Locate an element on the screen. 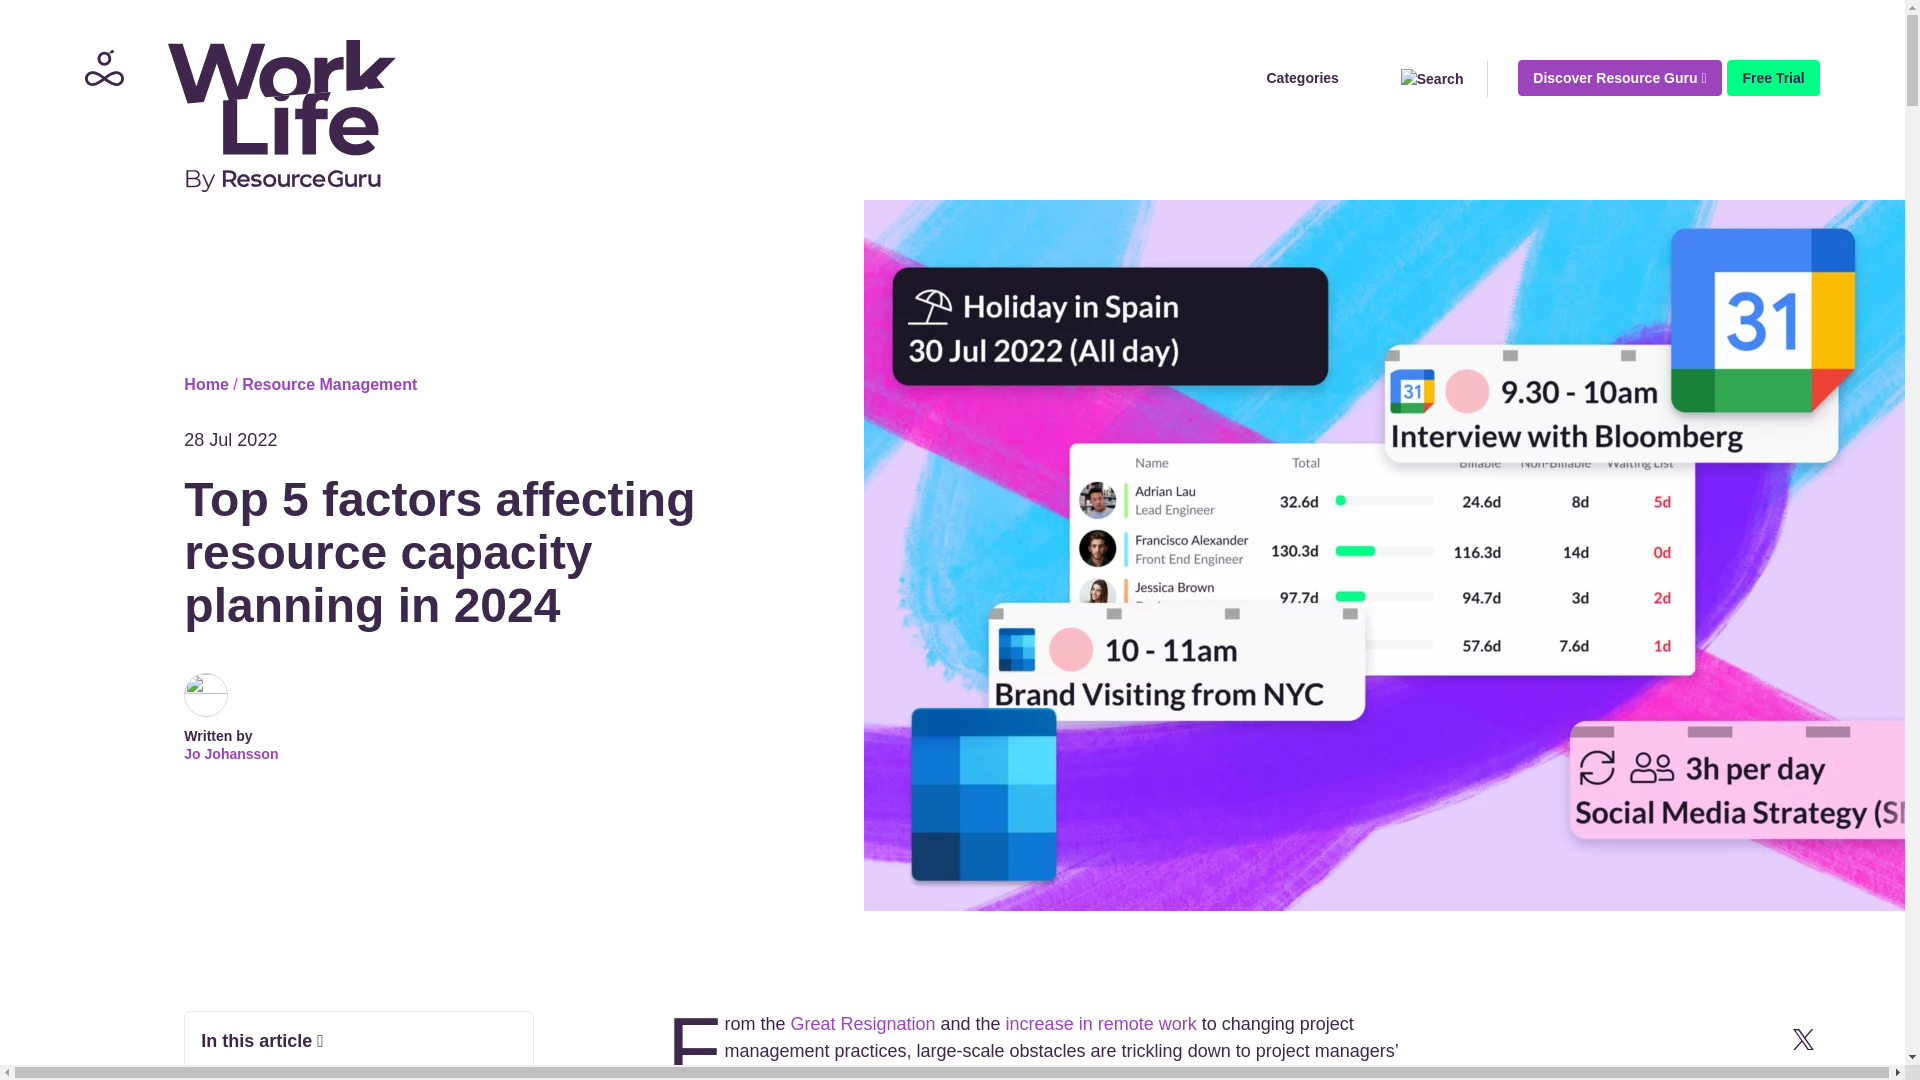  Jo Johansson is located at coordinates (231, 754).